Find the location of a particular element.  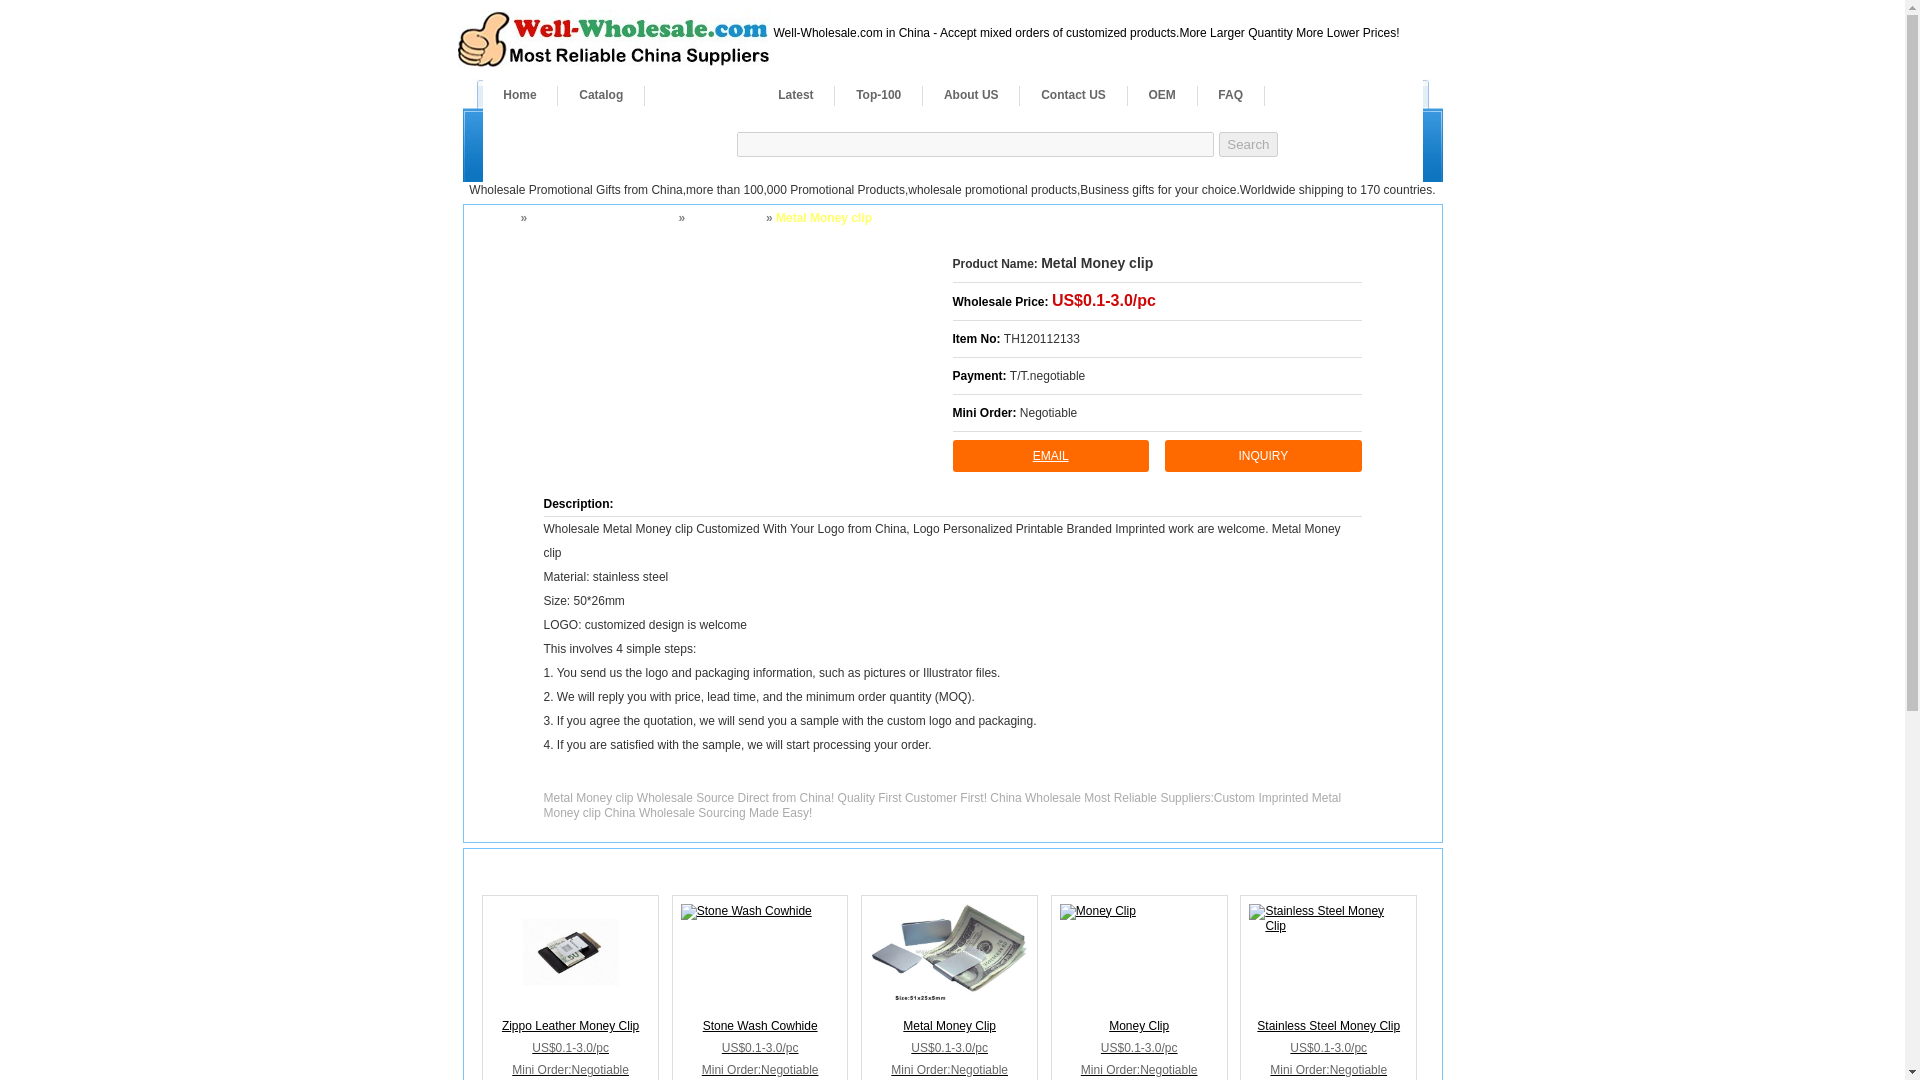

Metal Money Clip is located at coordinates (949, 992).